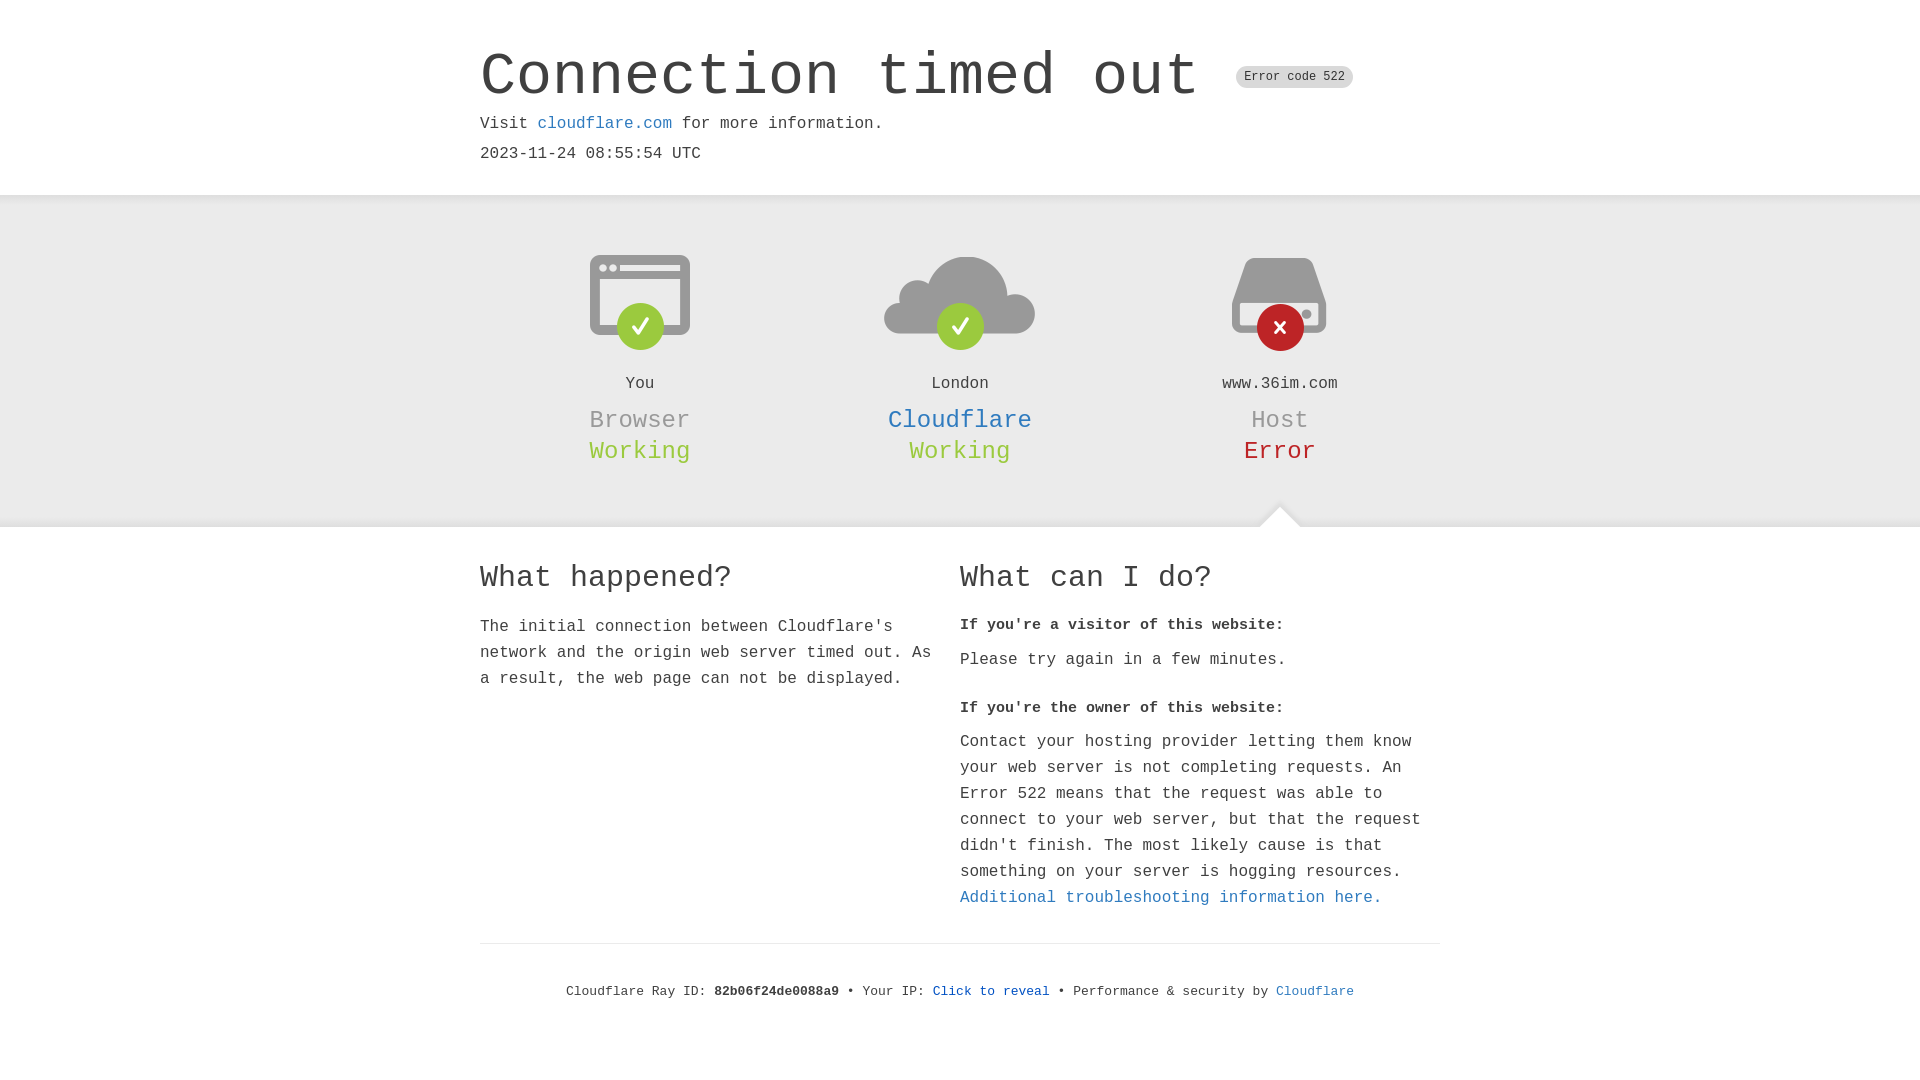 The image size is (1920, 1080). Describe the element at coordinates (605, 124) in the screenshot. I see `cloudflare.com` at that location.